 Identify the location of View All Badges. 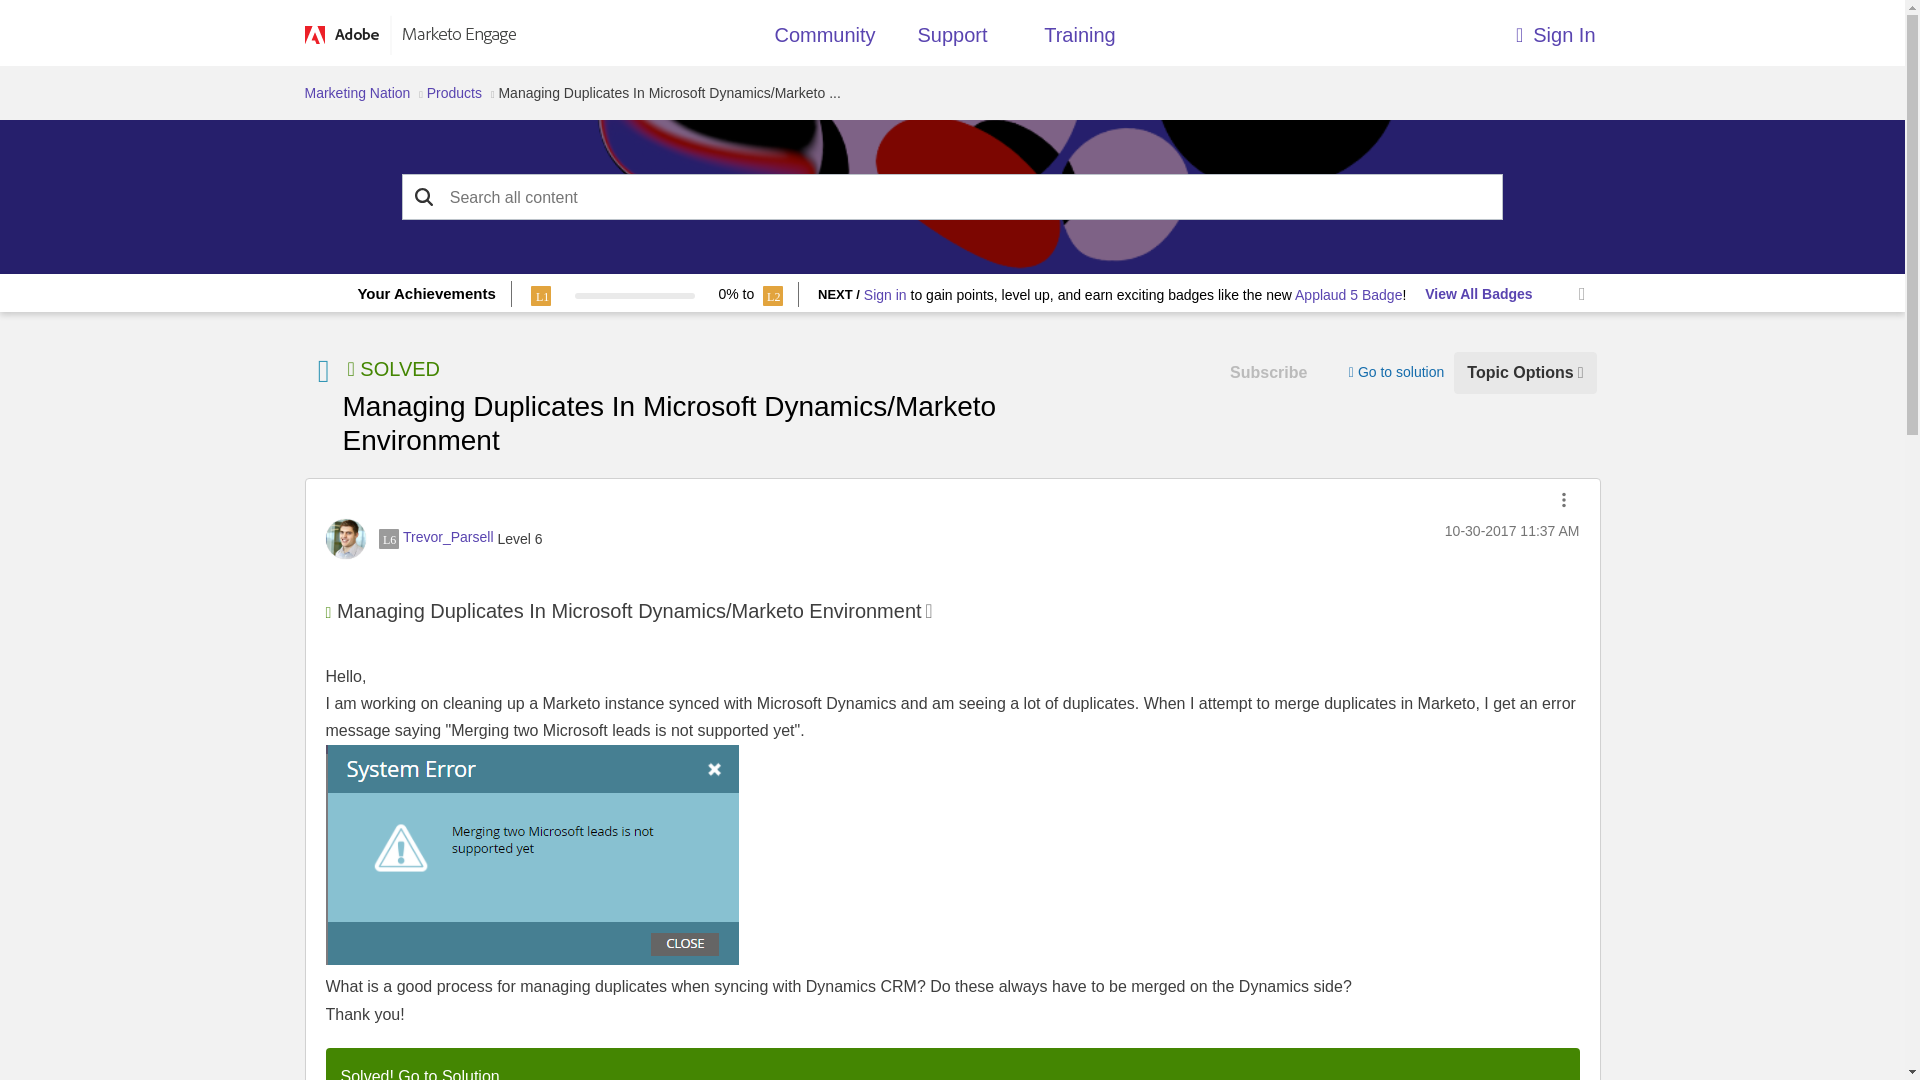
(1478, 294).